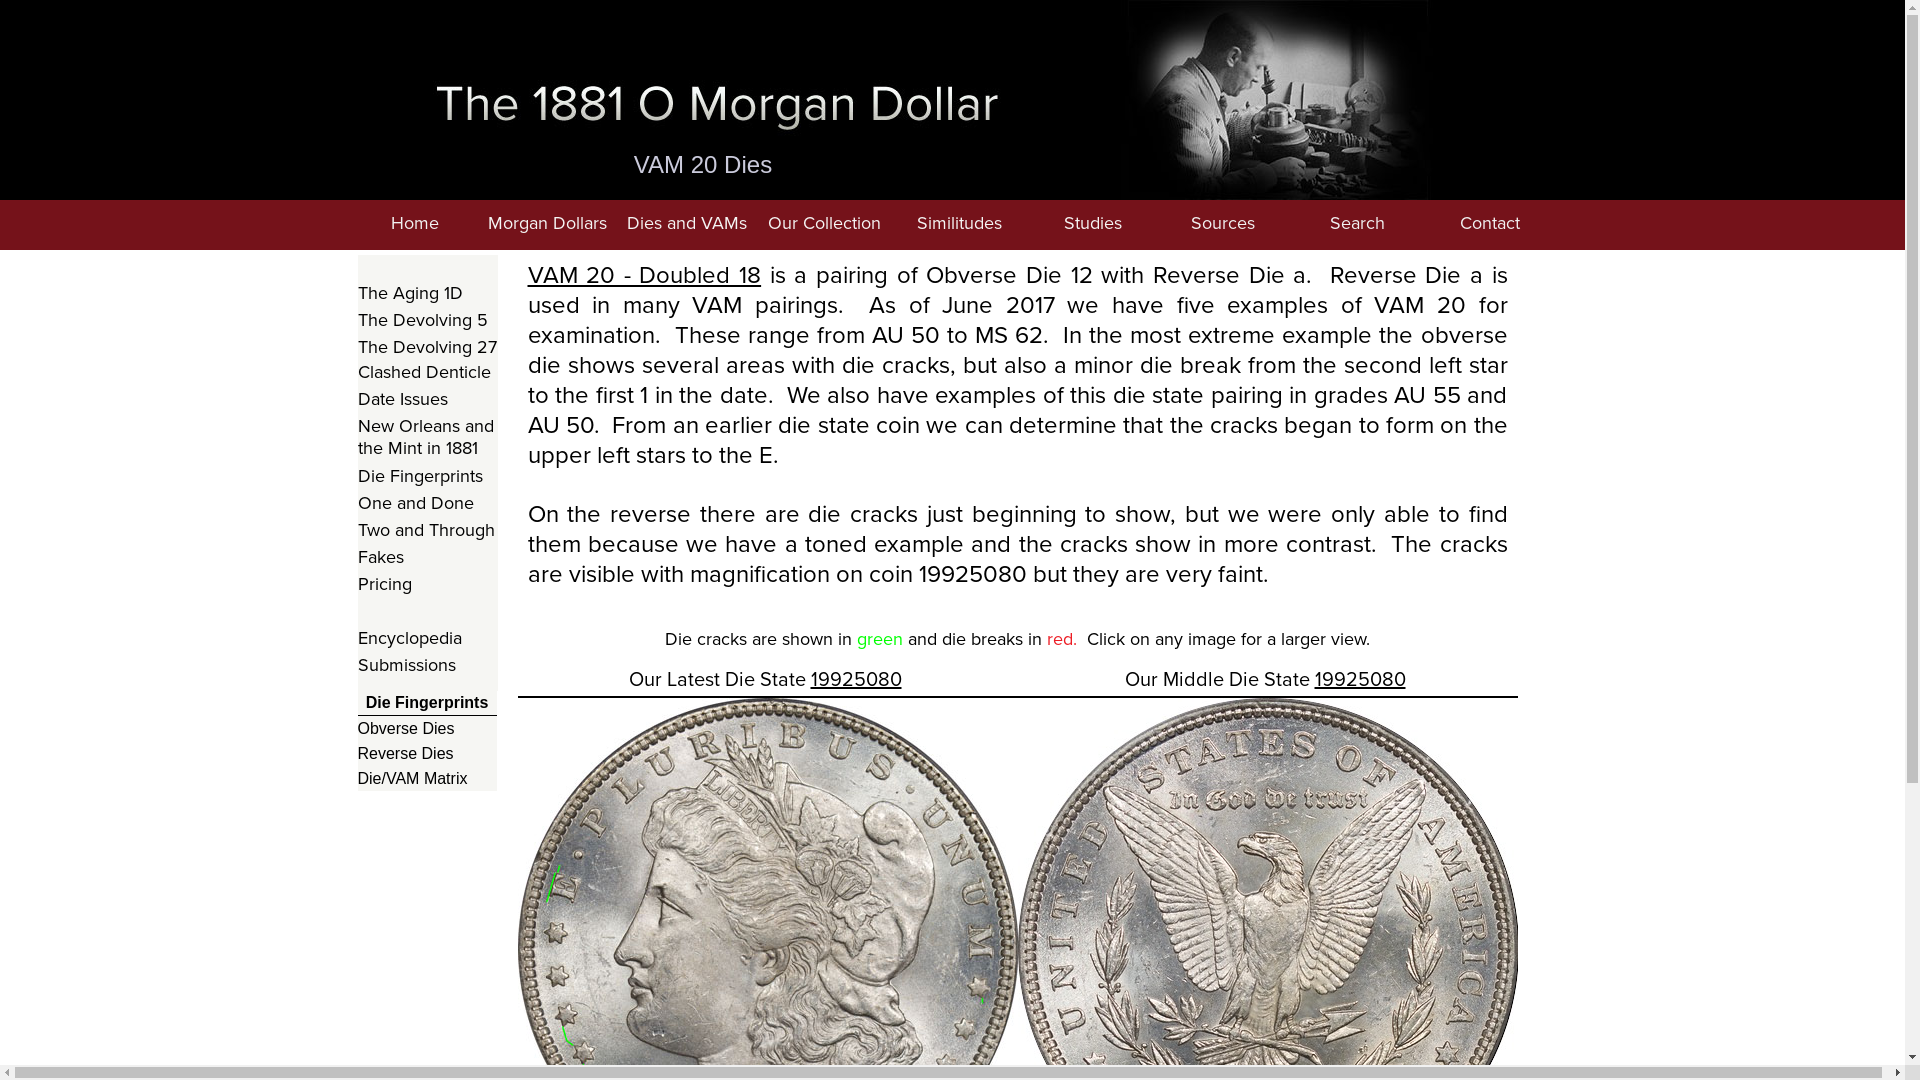 This screenshot has height=1080, width=1920. I want to click on One and Done, so click(428, 504).